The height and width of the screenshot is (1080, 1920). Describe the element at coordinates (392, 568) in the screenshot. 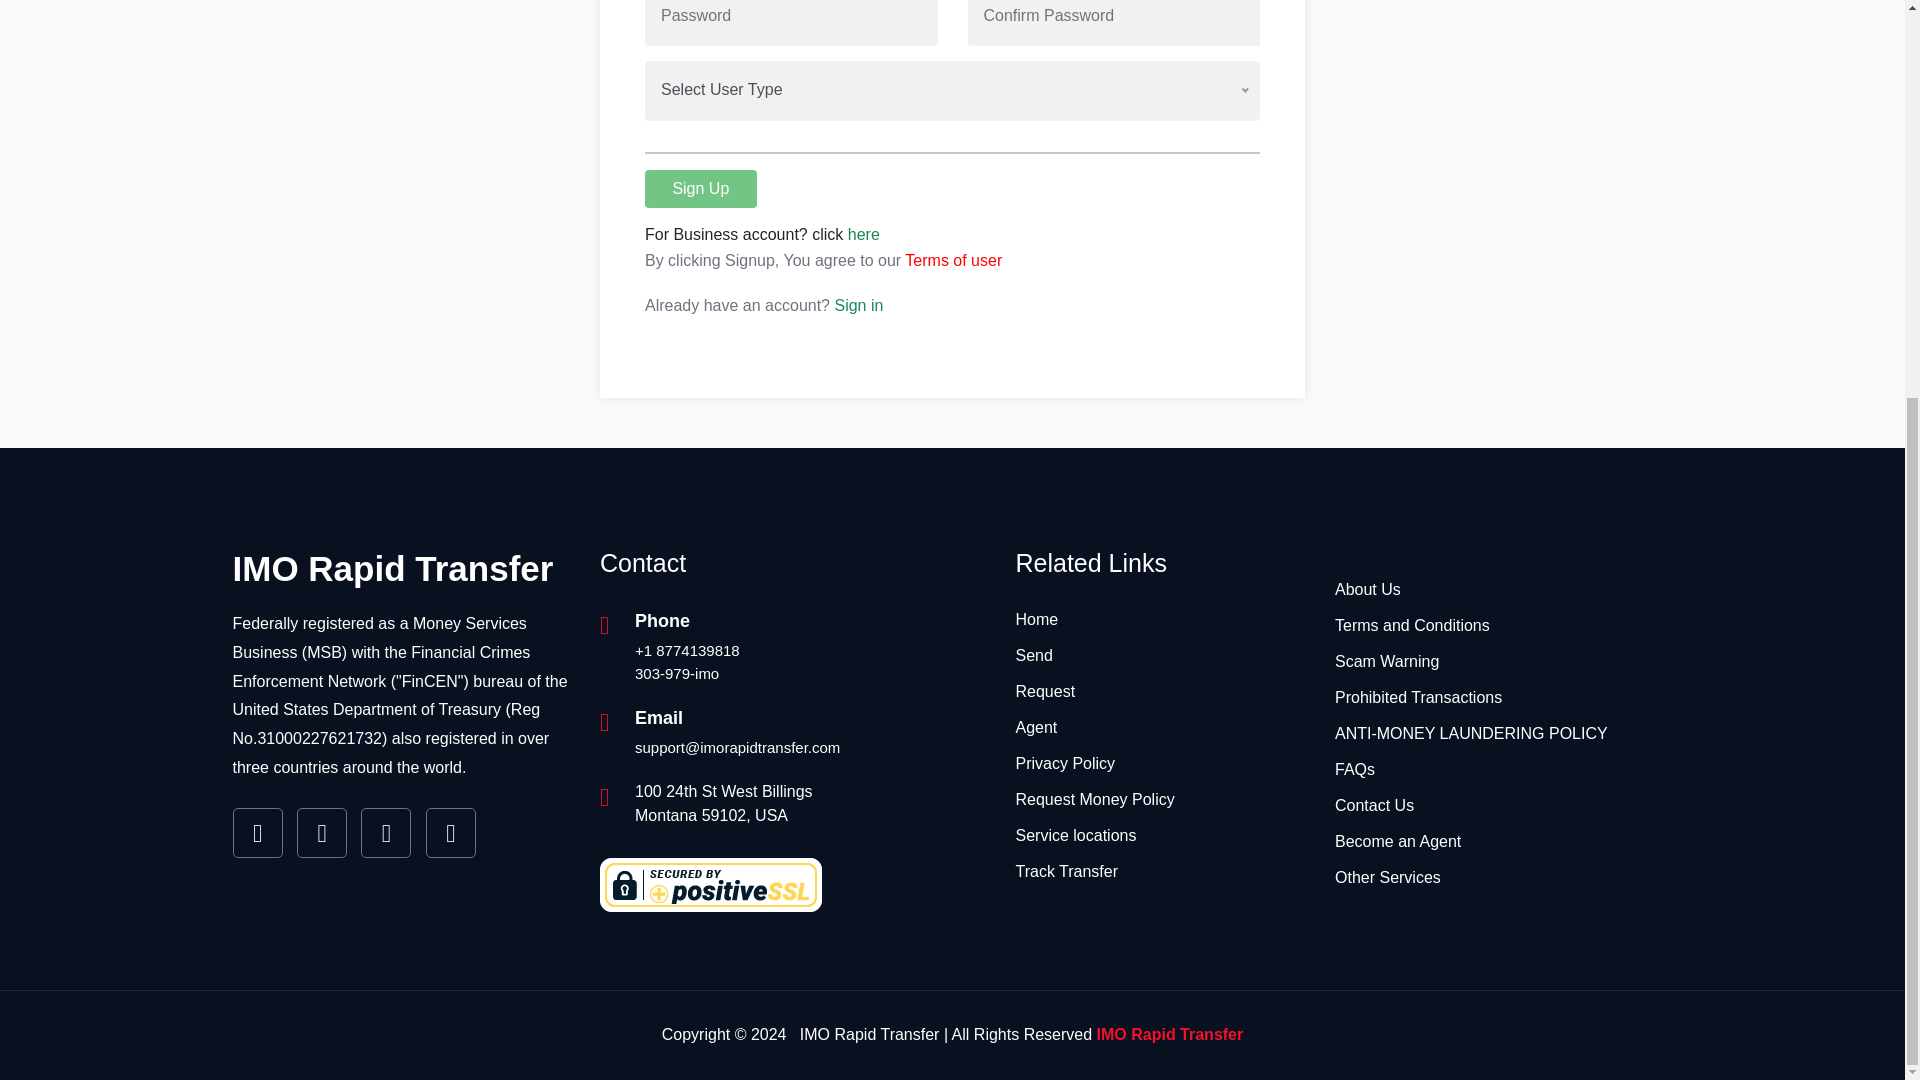

I see `IMO Rapid Transfer` at that location.